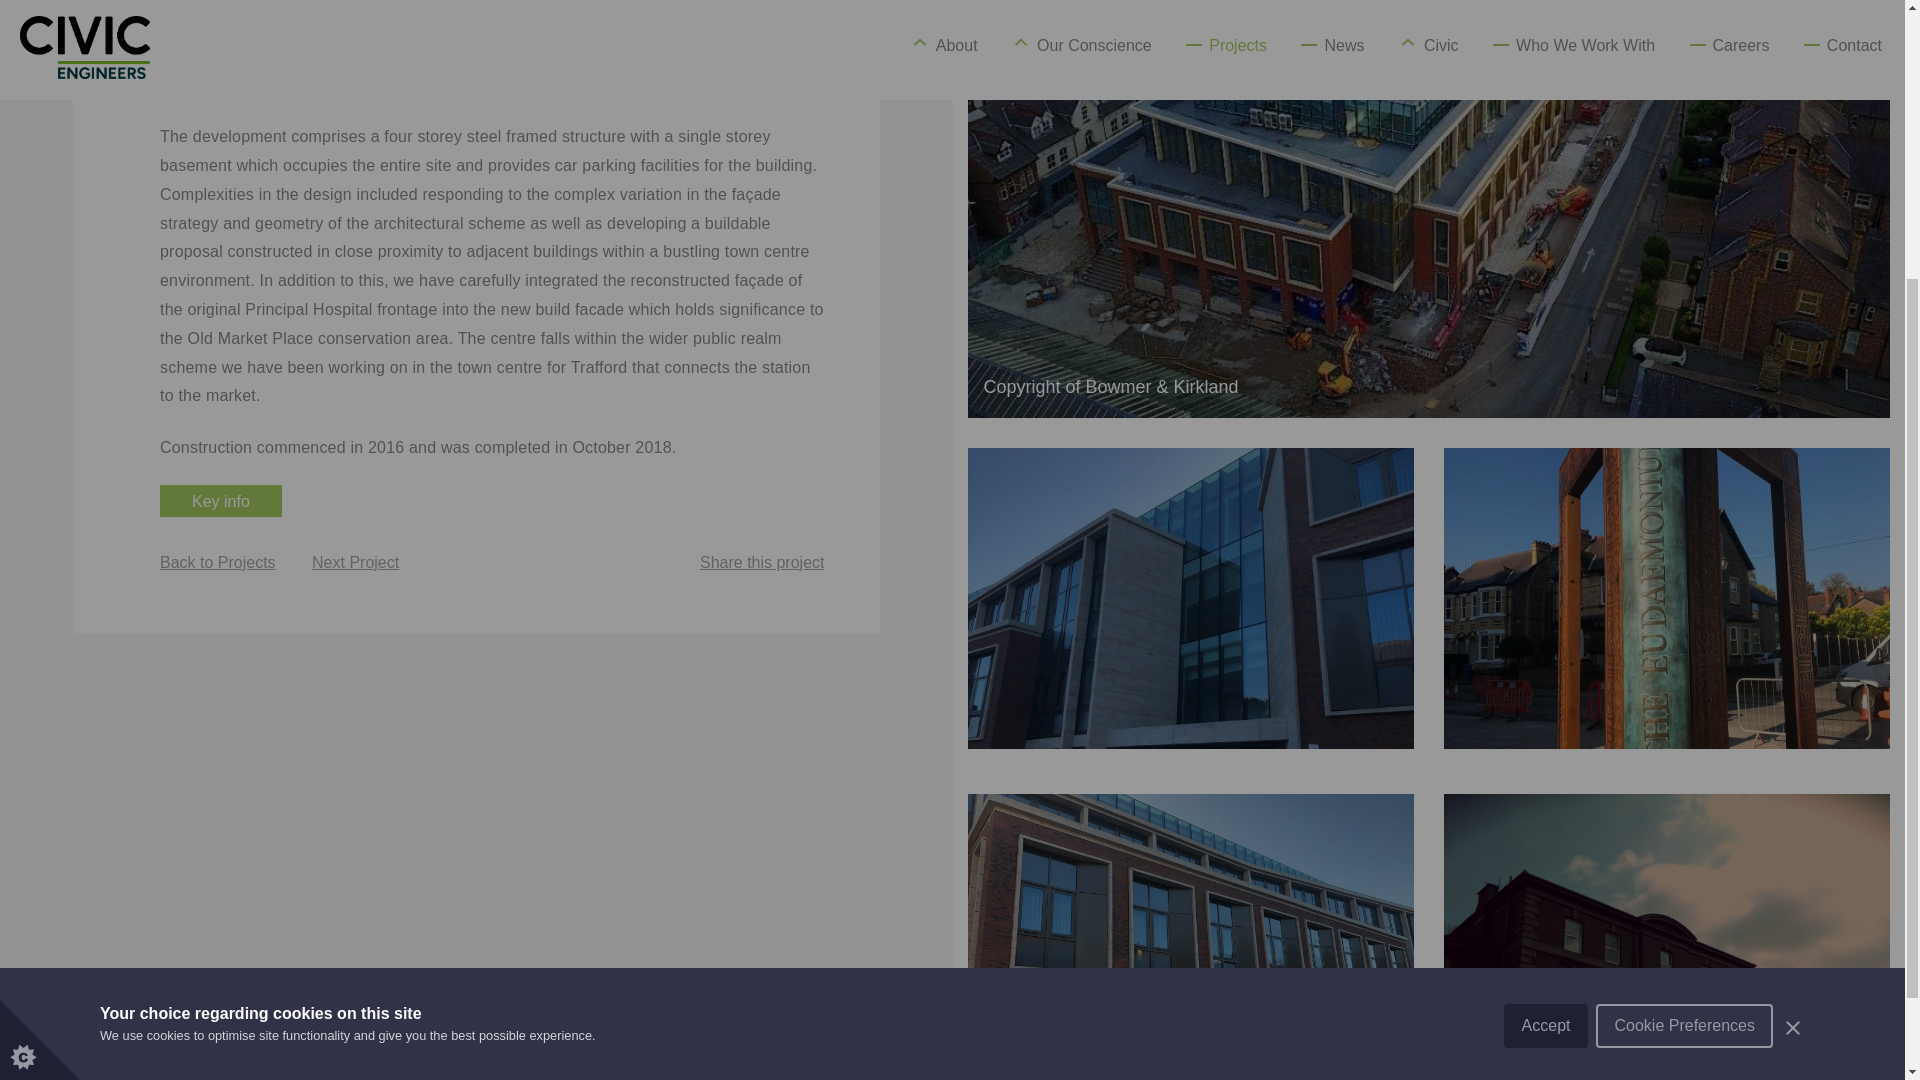 This screenshot has height=1080, width=1920. I want to click on Next Project, so click(355, 562).